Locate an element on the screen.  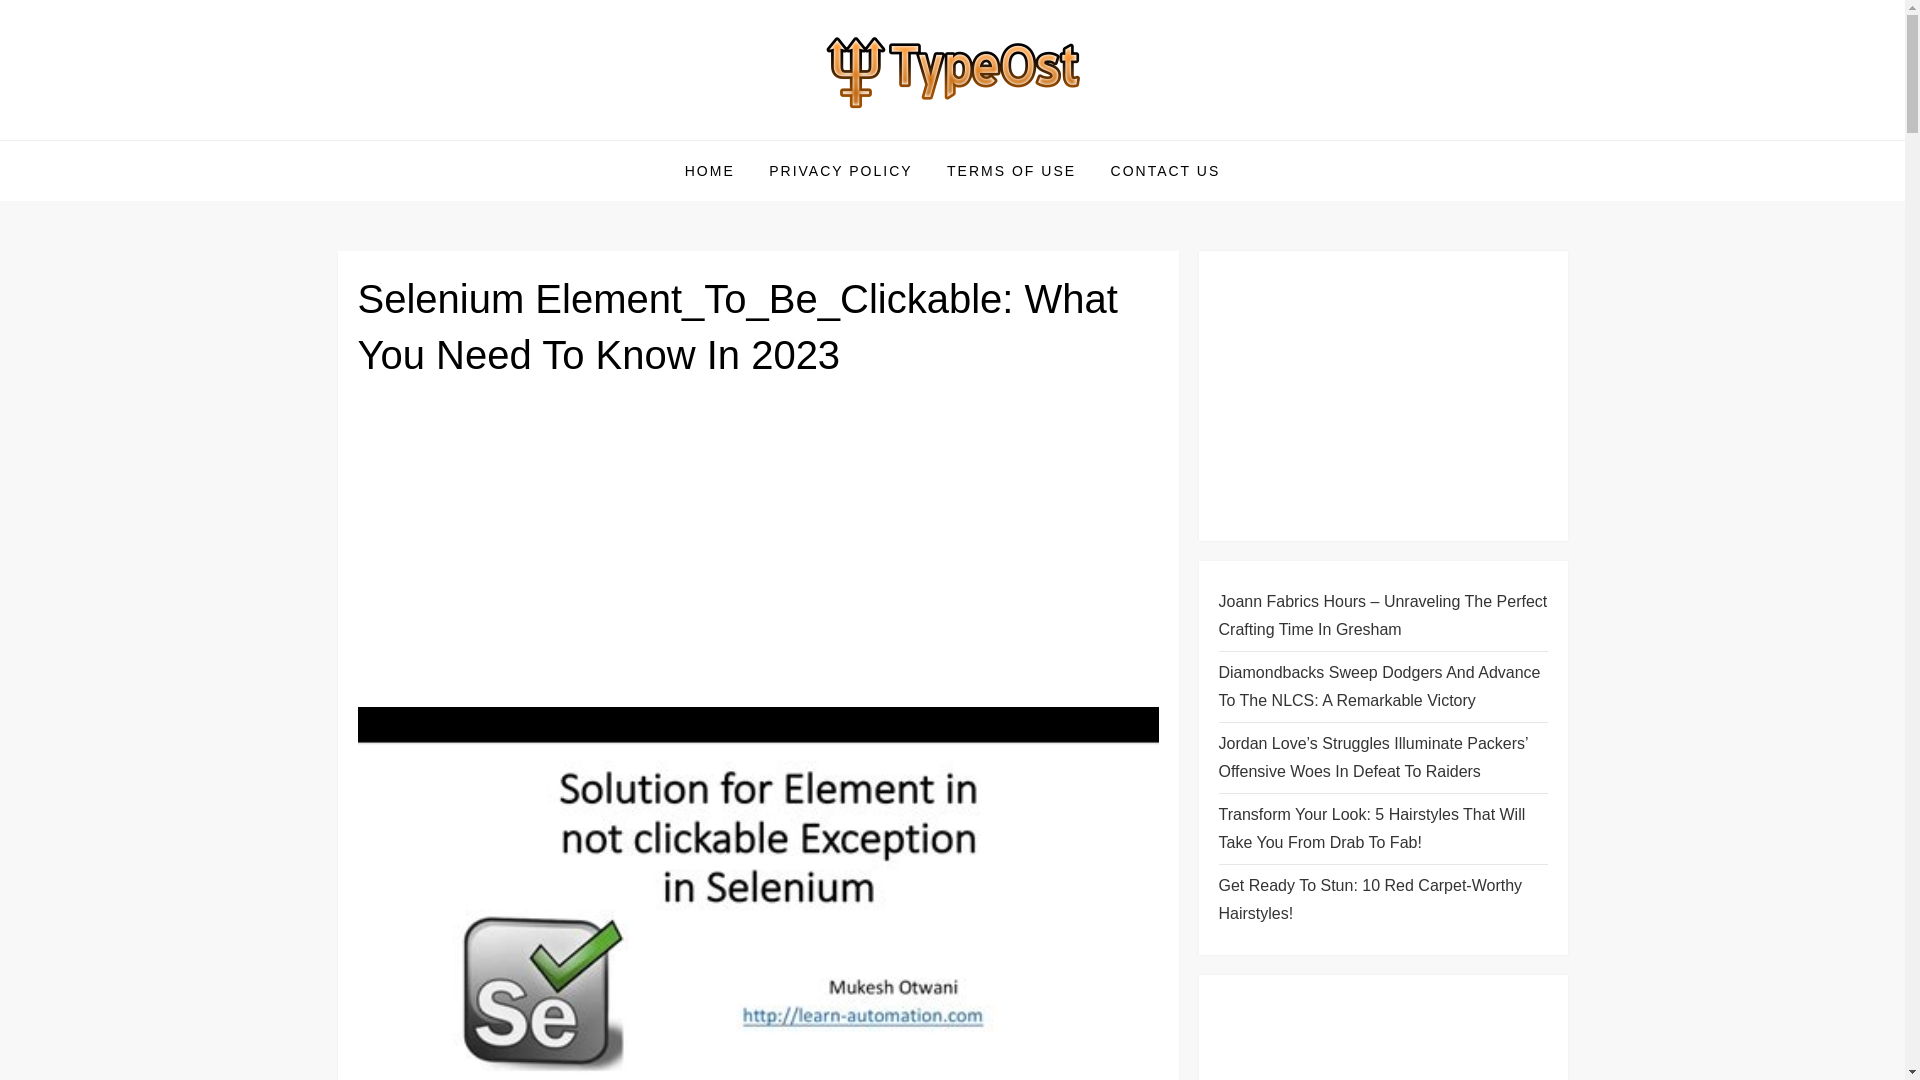
HOME is located at coordinates (710, 170).